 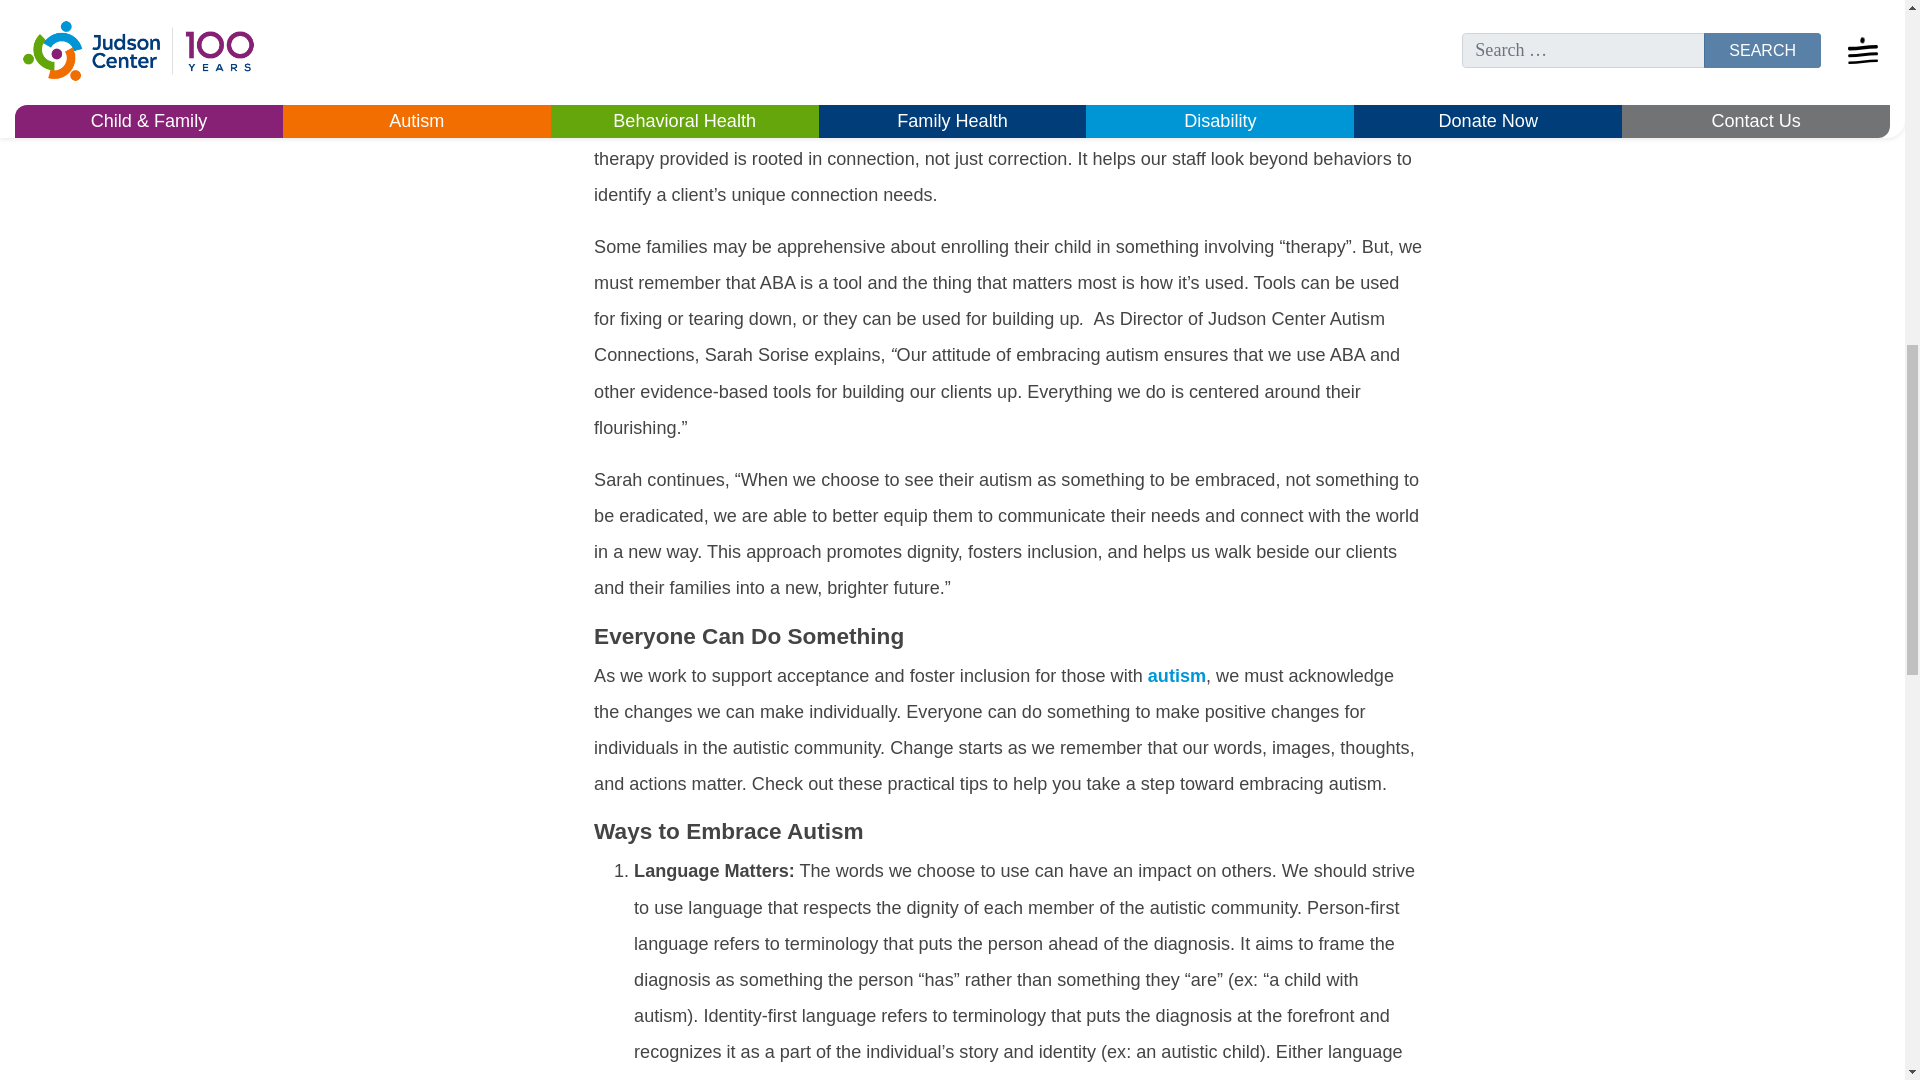 I want to click on Applied Behavior Analysis, so click(x=1012, y=86).